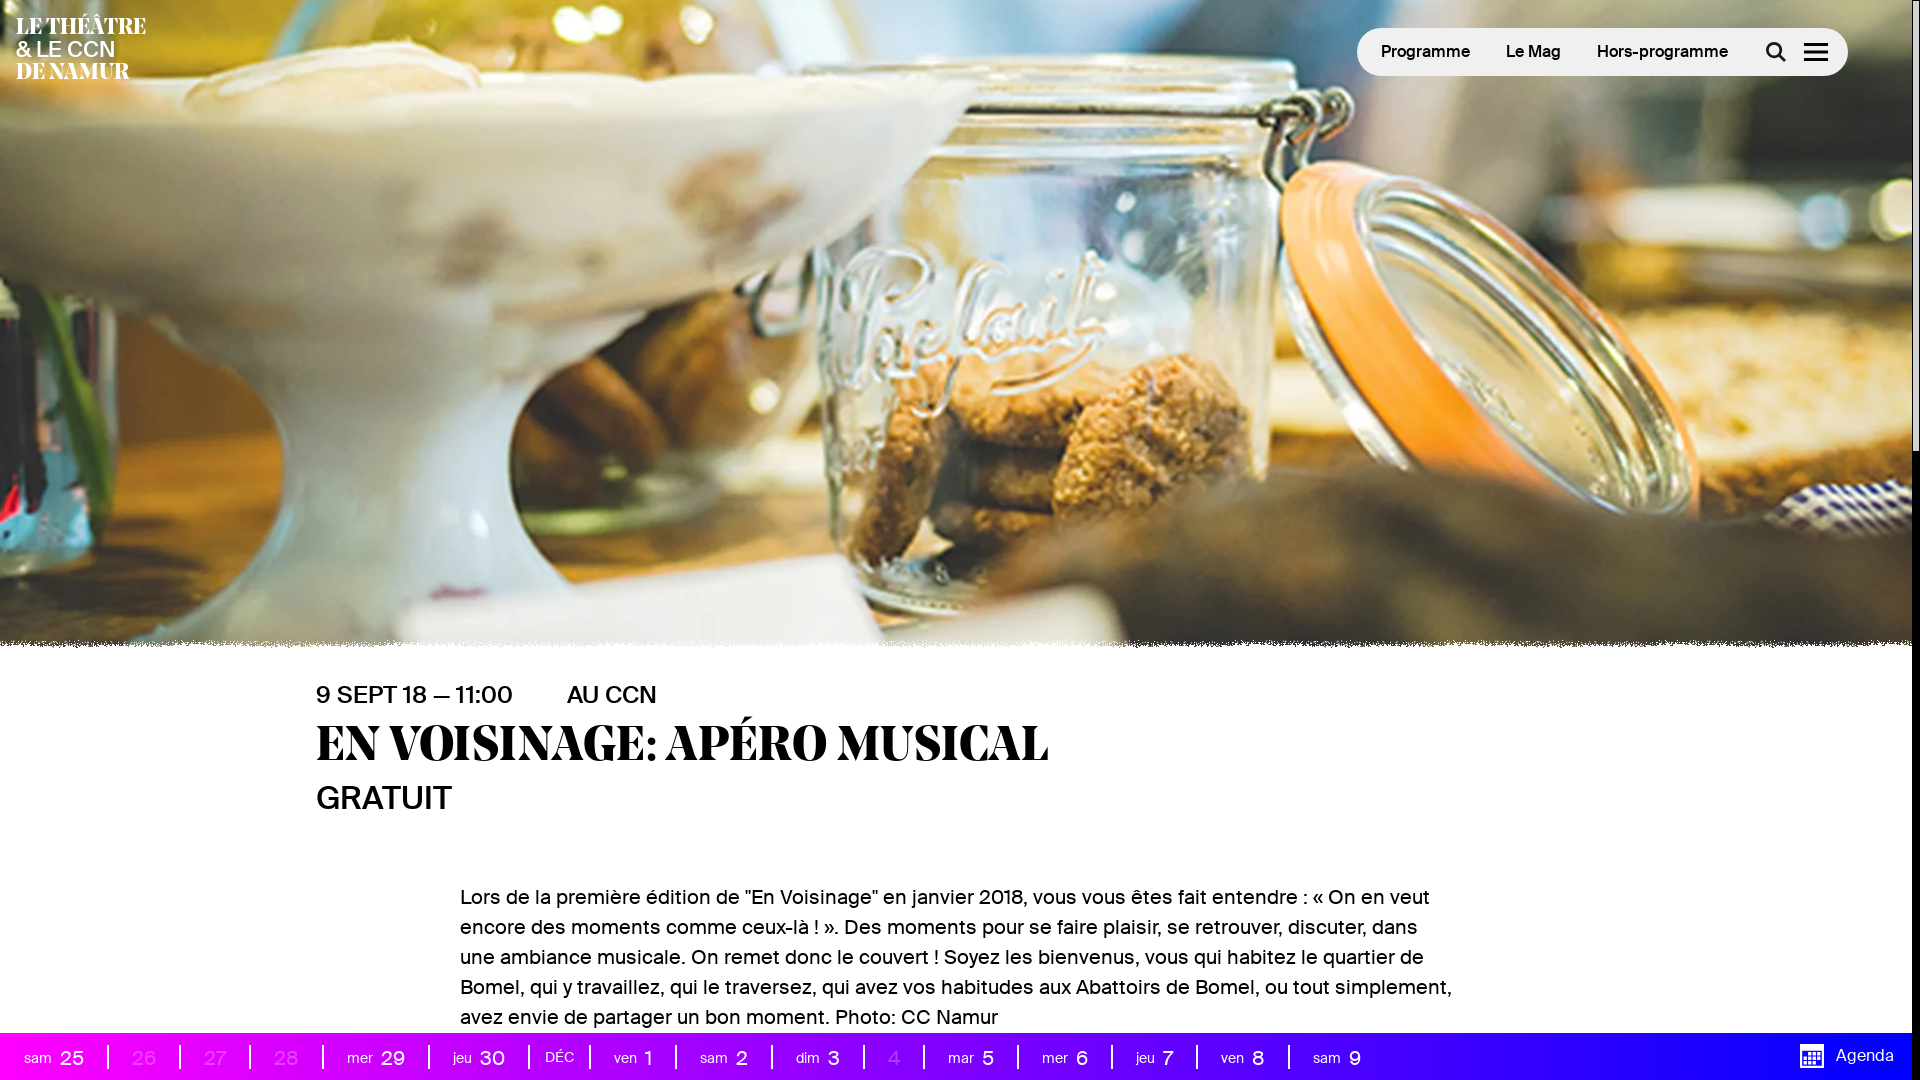  I want to click on Programme, so click(1426, 52).